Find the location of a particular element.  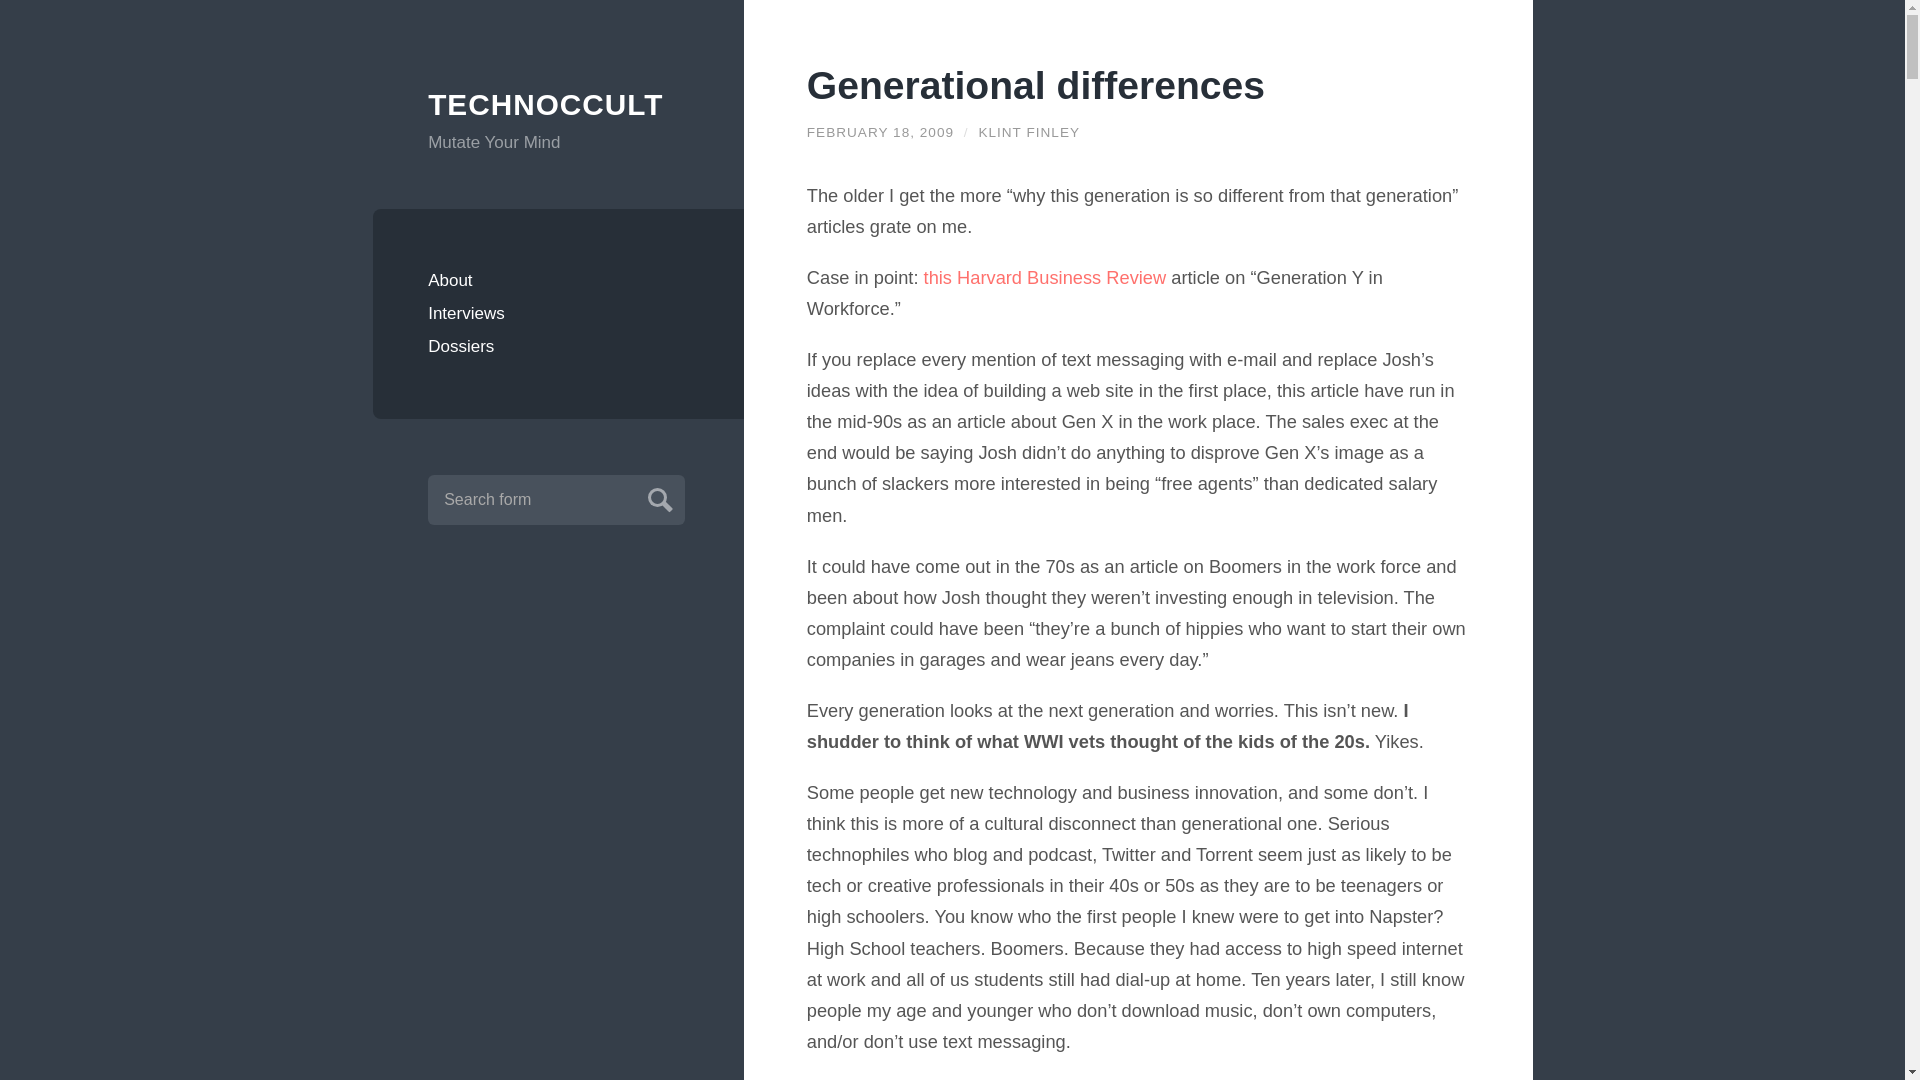

this Harvard Business Review is located at coordinates (1045, 277).